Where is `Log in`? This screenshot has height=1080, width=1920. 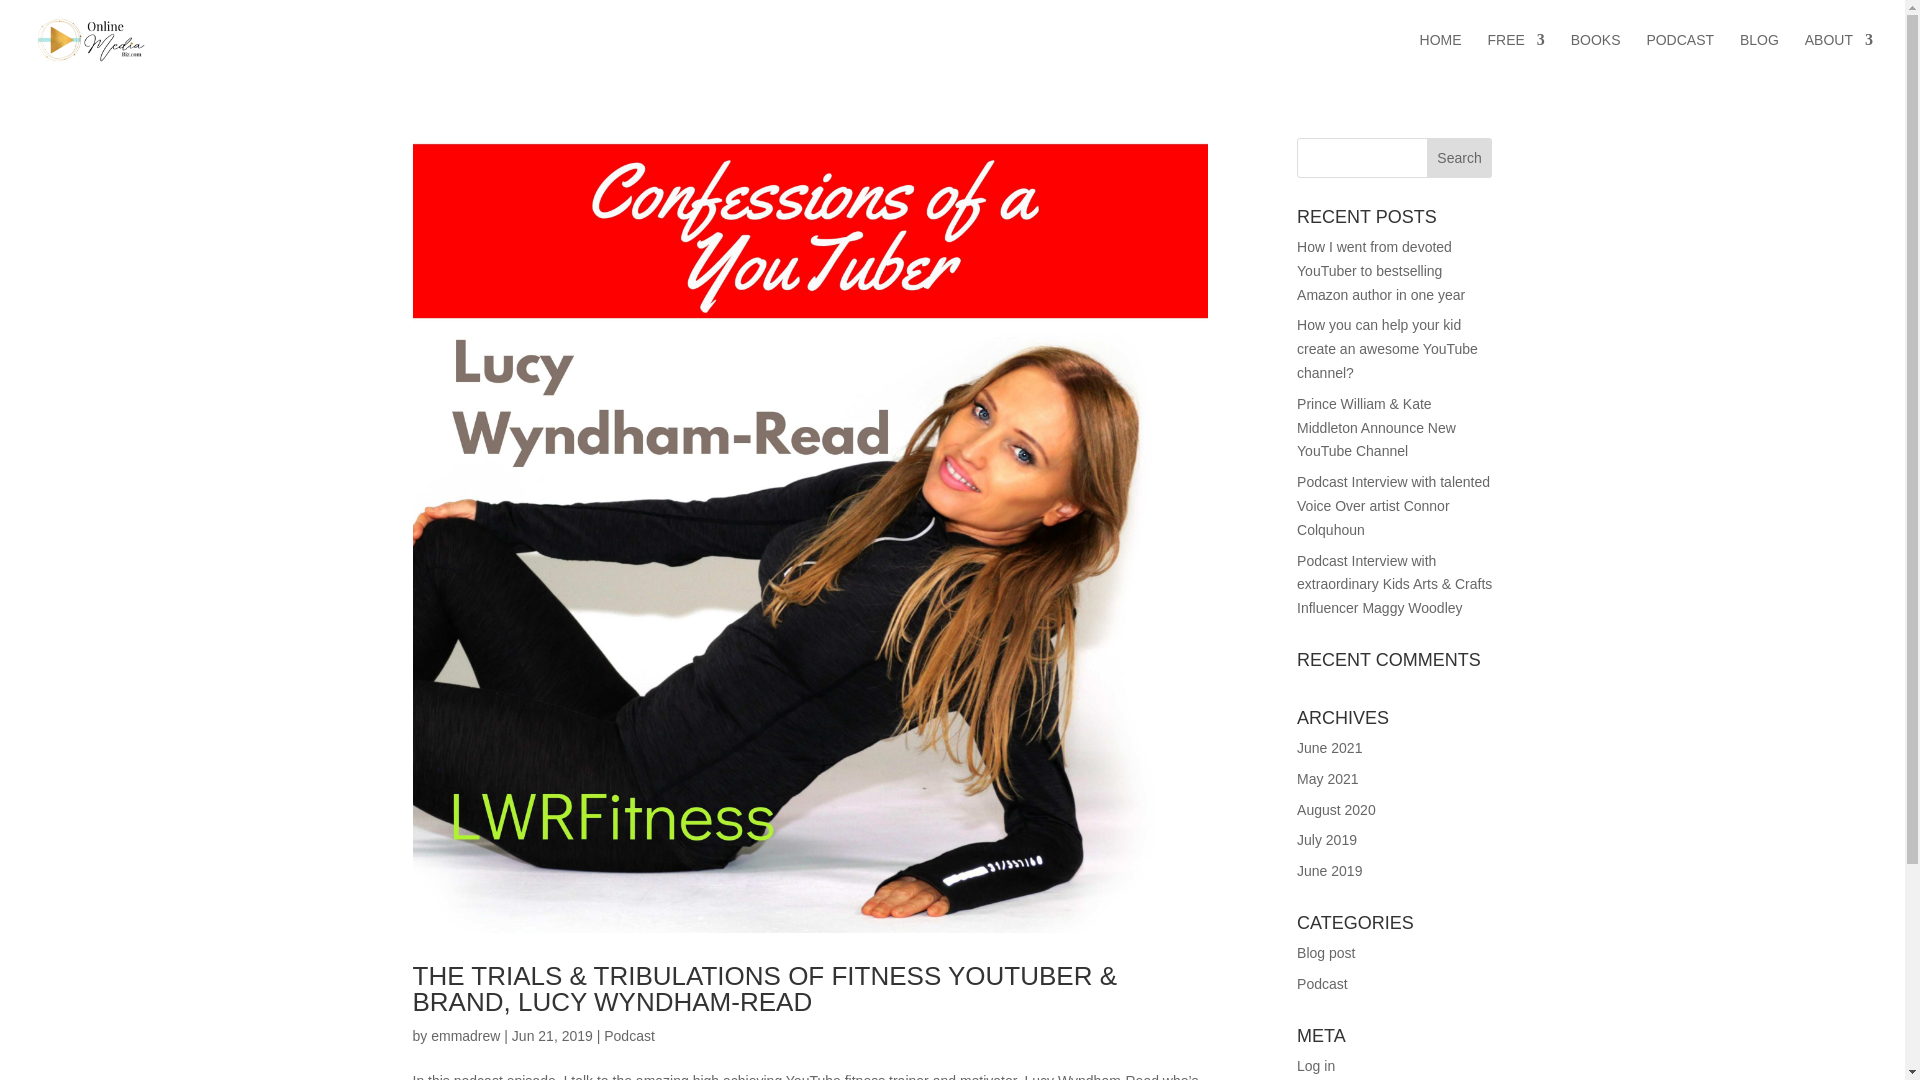
Log in is located at coordinates (1316, 1066).